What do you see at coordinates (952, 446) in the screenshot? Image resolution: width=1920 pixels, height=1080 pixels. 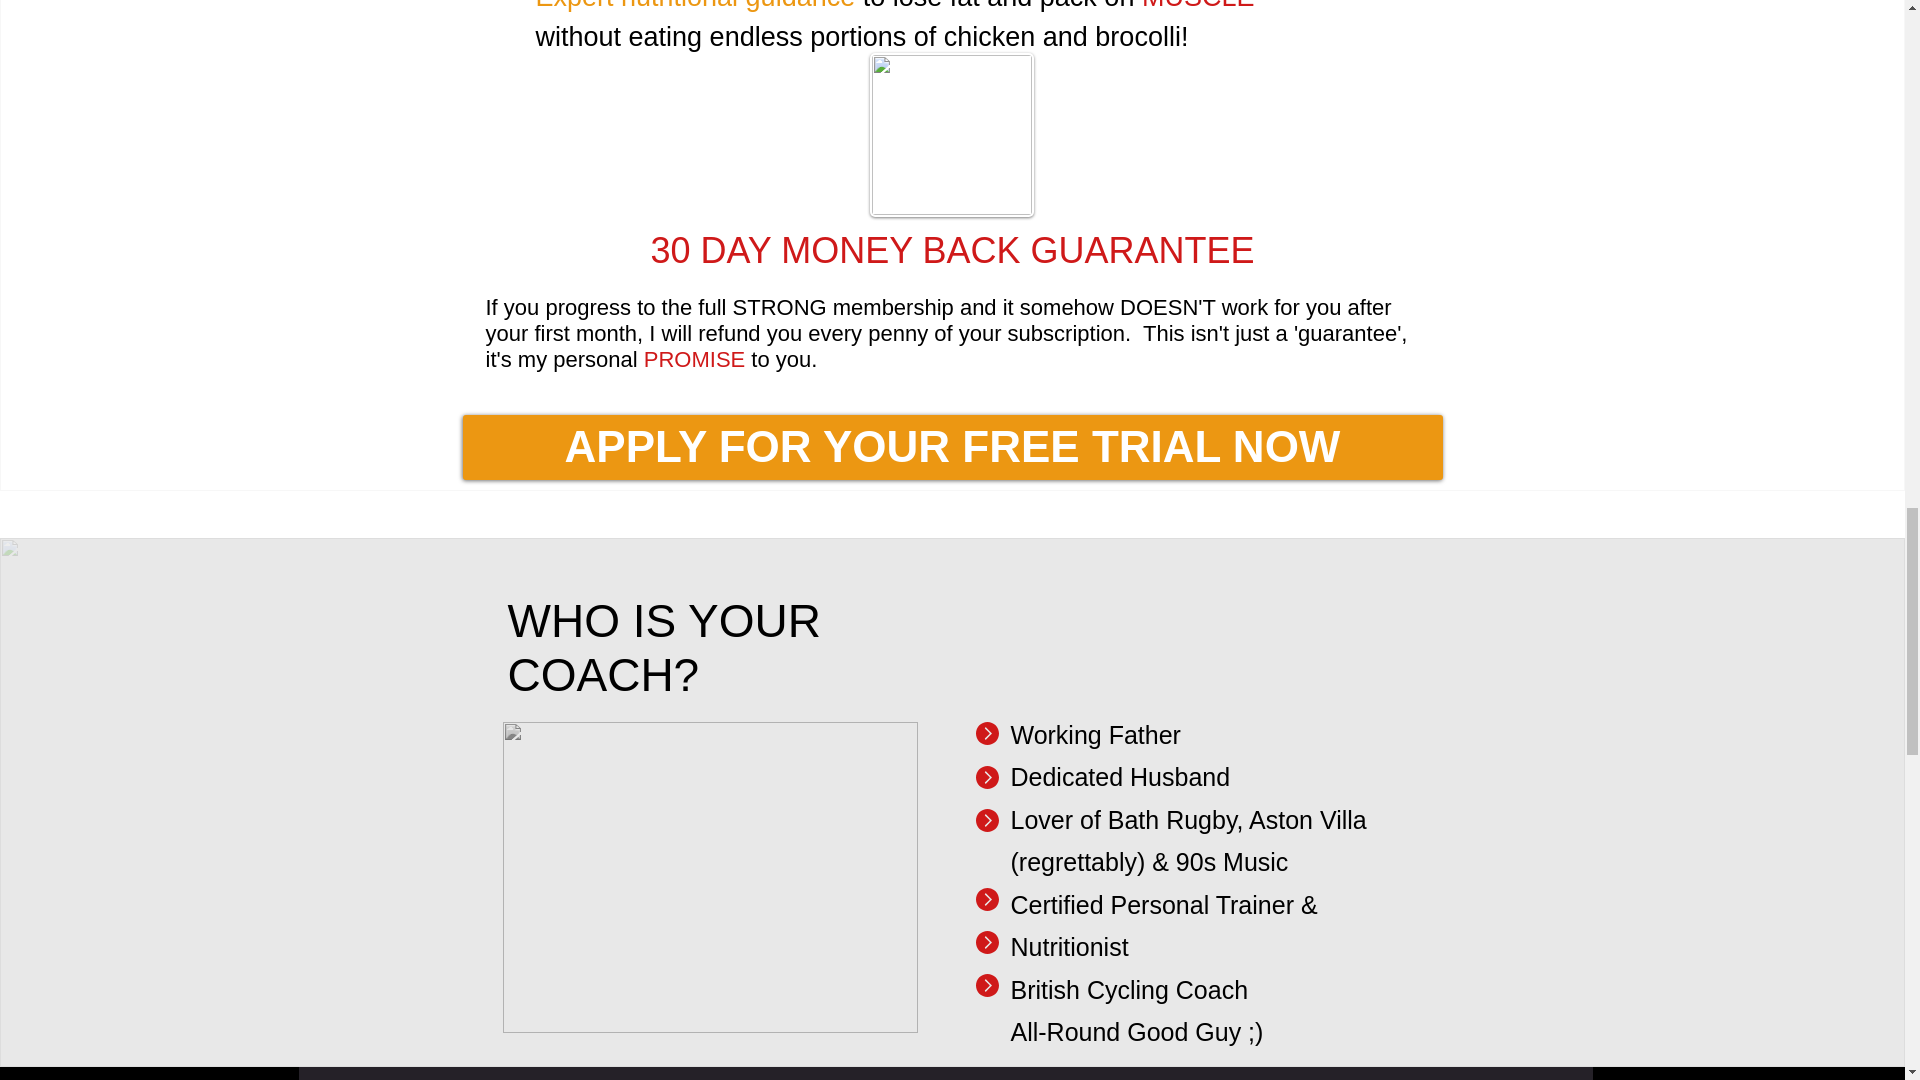 I see `APPLY FOR YOUR FREE TRIAL NOW` at bounding box center [952, 446].